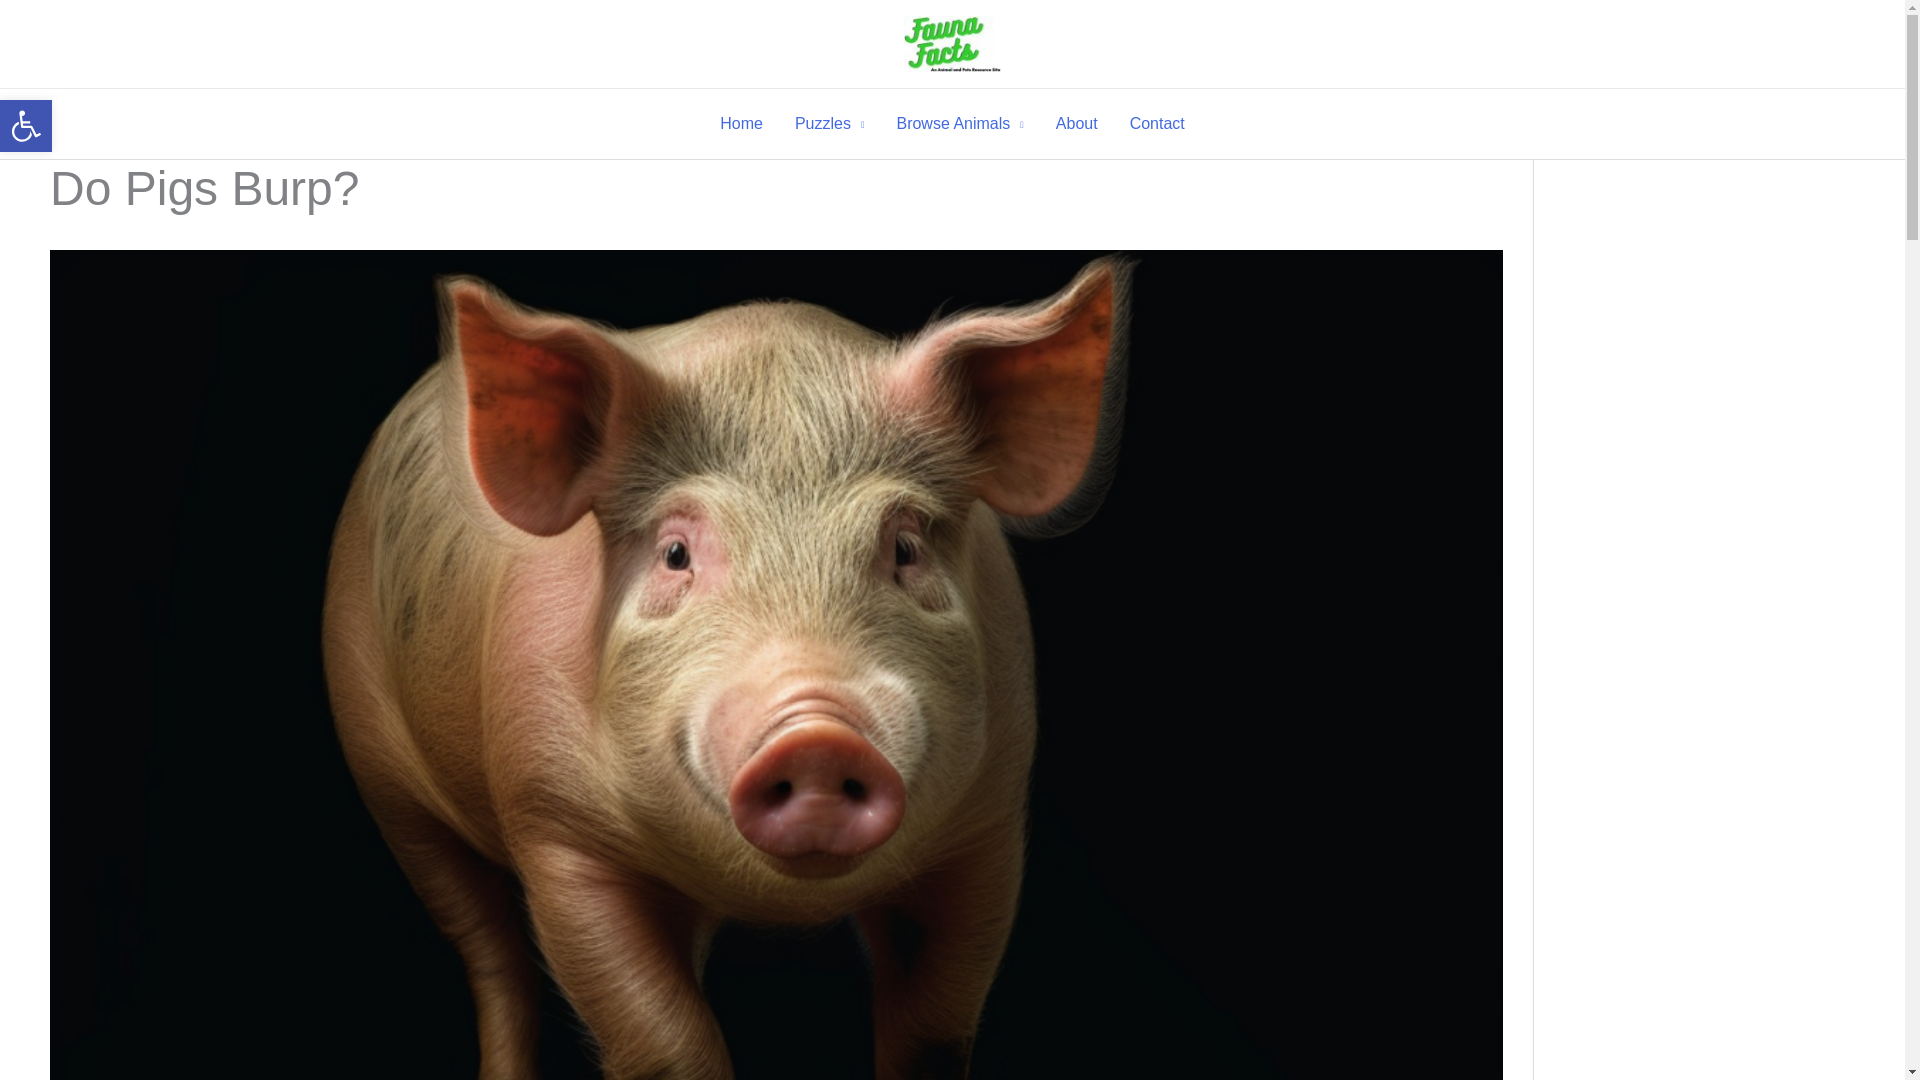 The height and width of the screenshot is (1080, 1920). I want to click on About, so click(26, 126).